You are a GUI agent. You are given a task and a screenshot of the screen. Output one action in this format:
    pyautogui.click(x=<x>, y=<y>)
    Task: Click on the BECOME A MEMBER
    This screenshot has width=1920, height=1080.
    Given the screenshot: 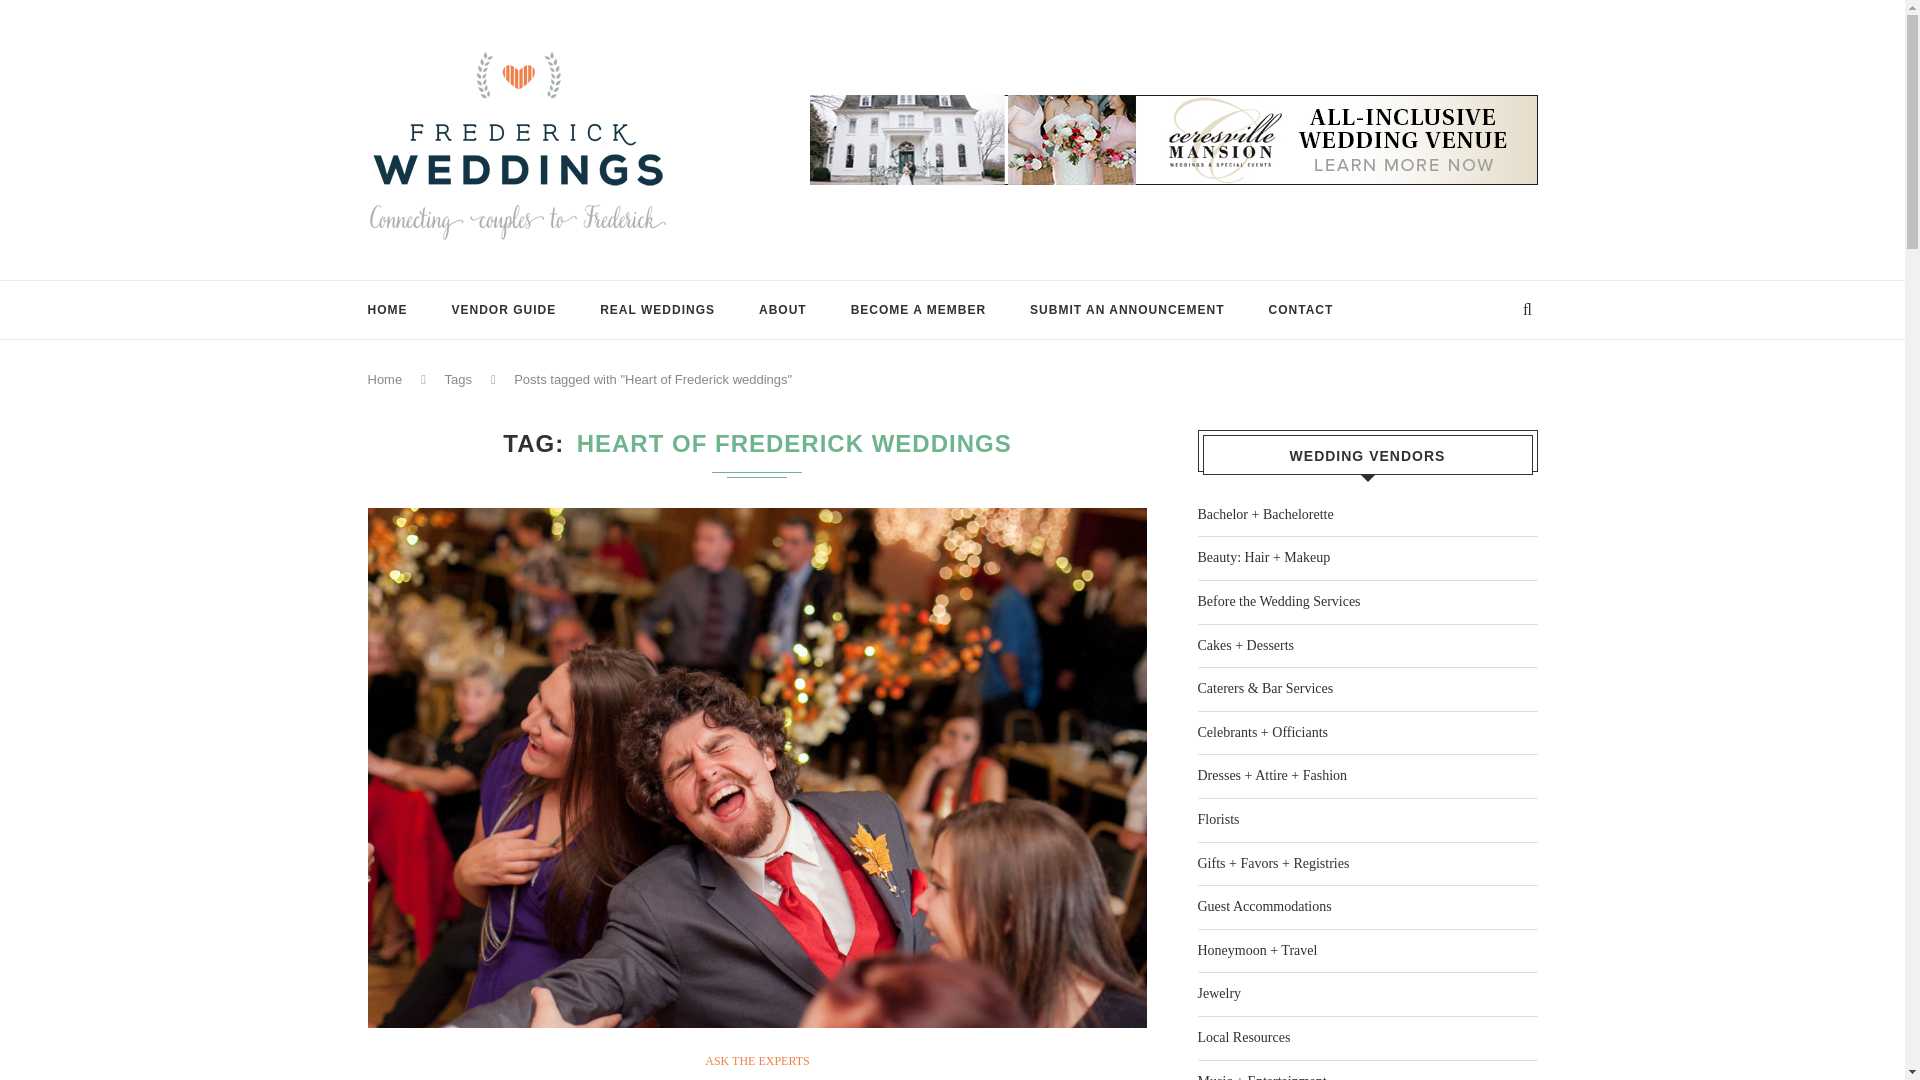 What is the action you would take?
    pyautogui.click(x=918, y=310)
    